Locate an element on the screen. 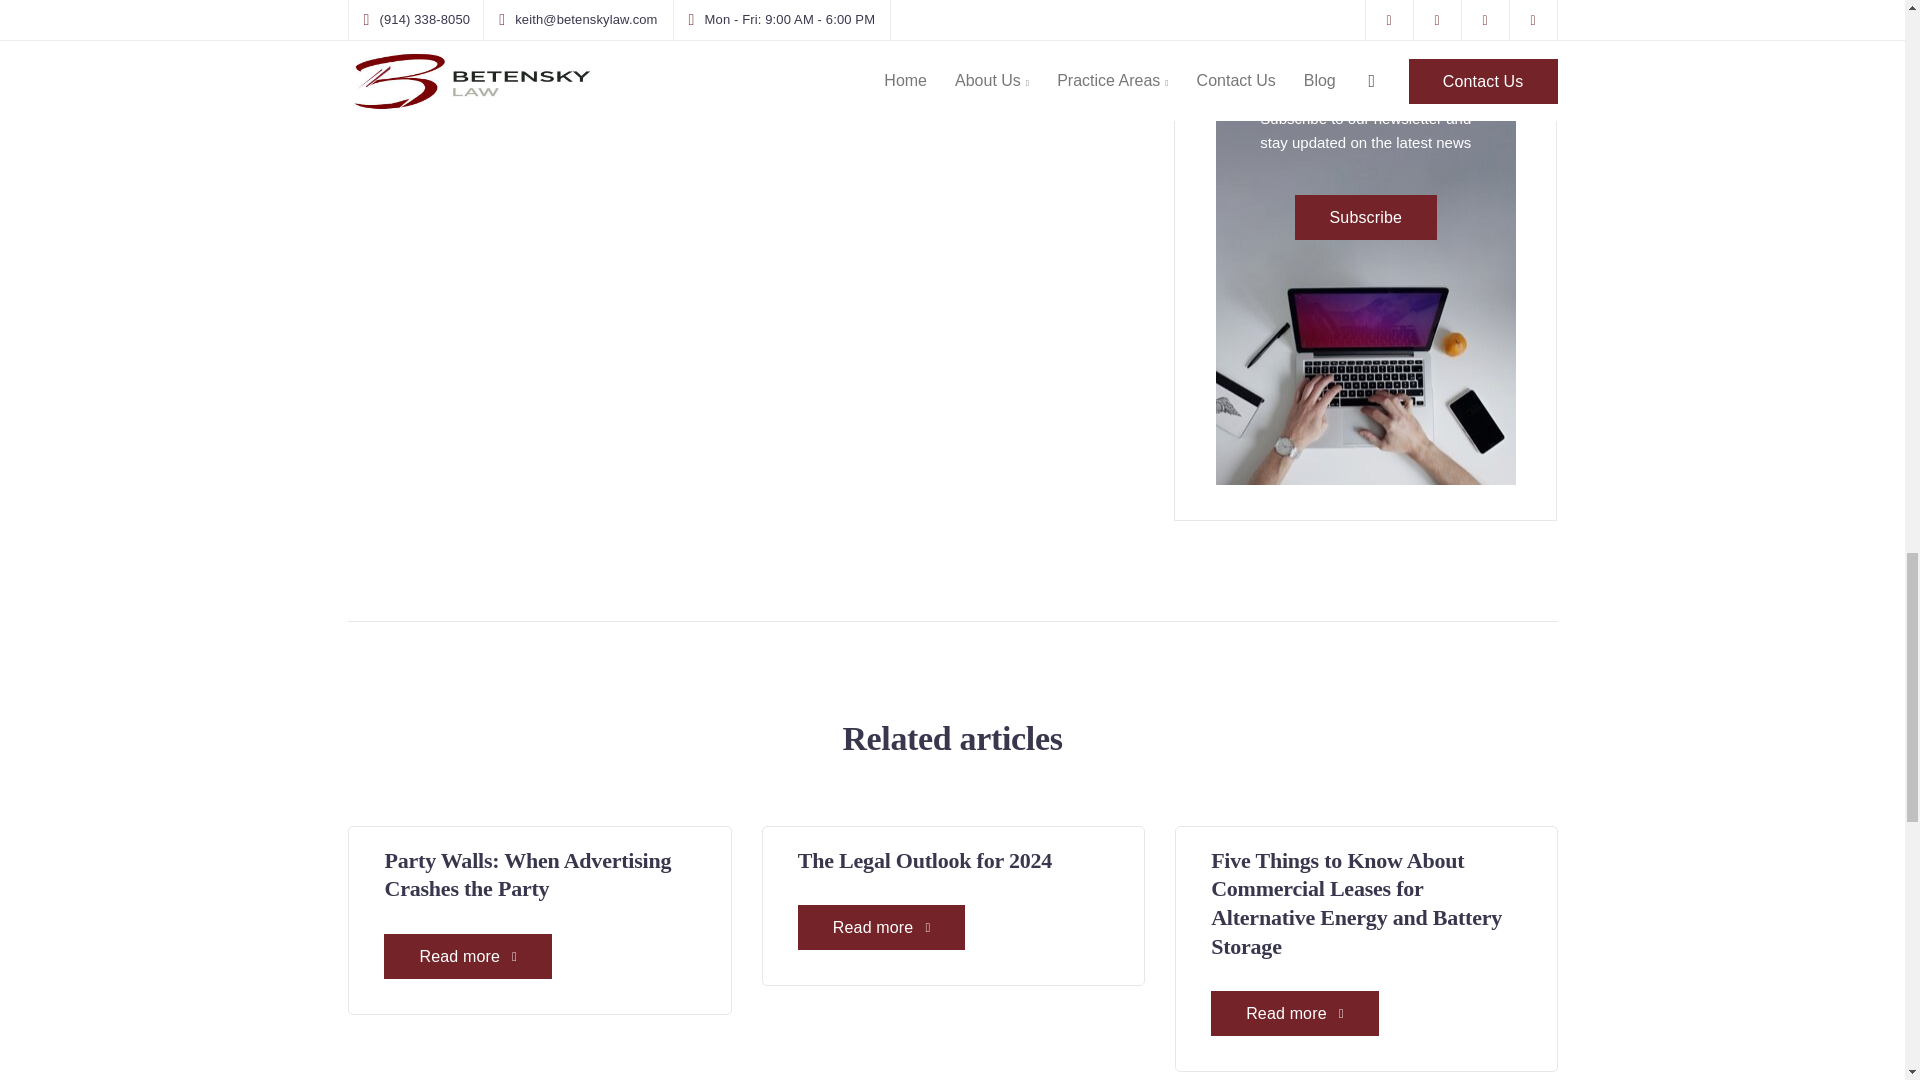  Party Walls: When Advertising Crashes the Party is located at coordinates (527, 874).